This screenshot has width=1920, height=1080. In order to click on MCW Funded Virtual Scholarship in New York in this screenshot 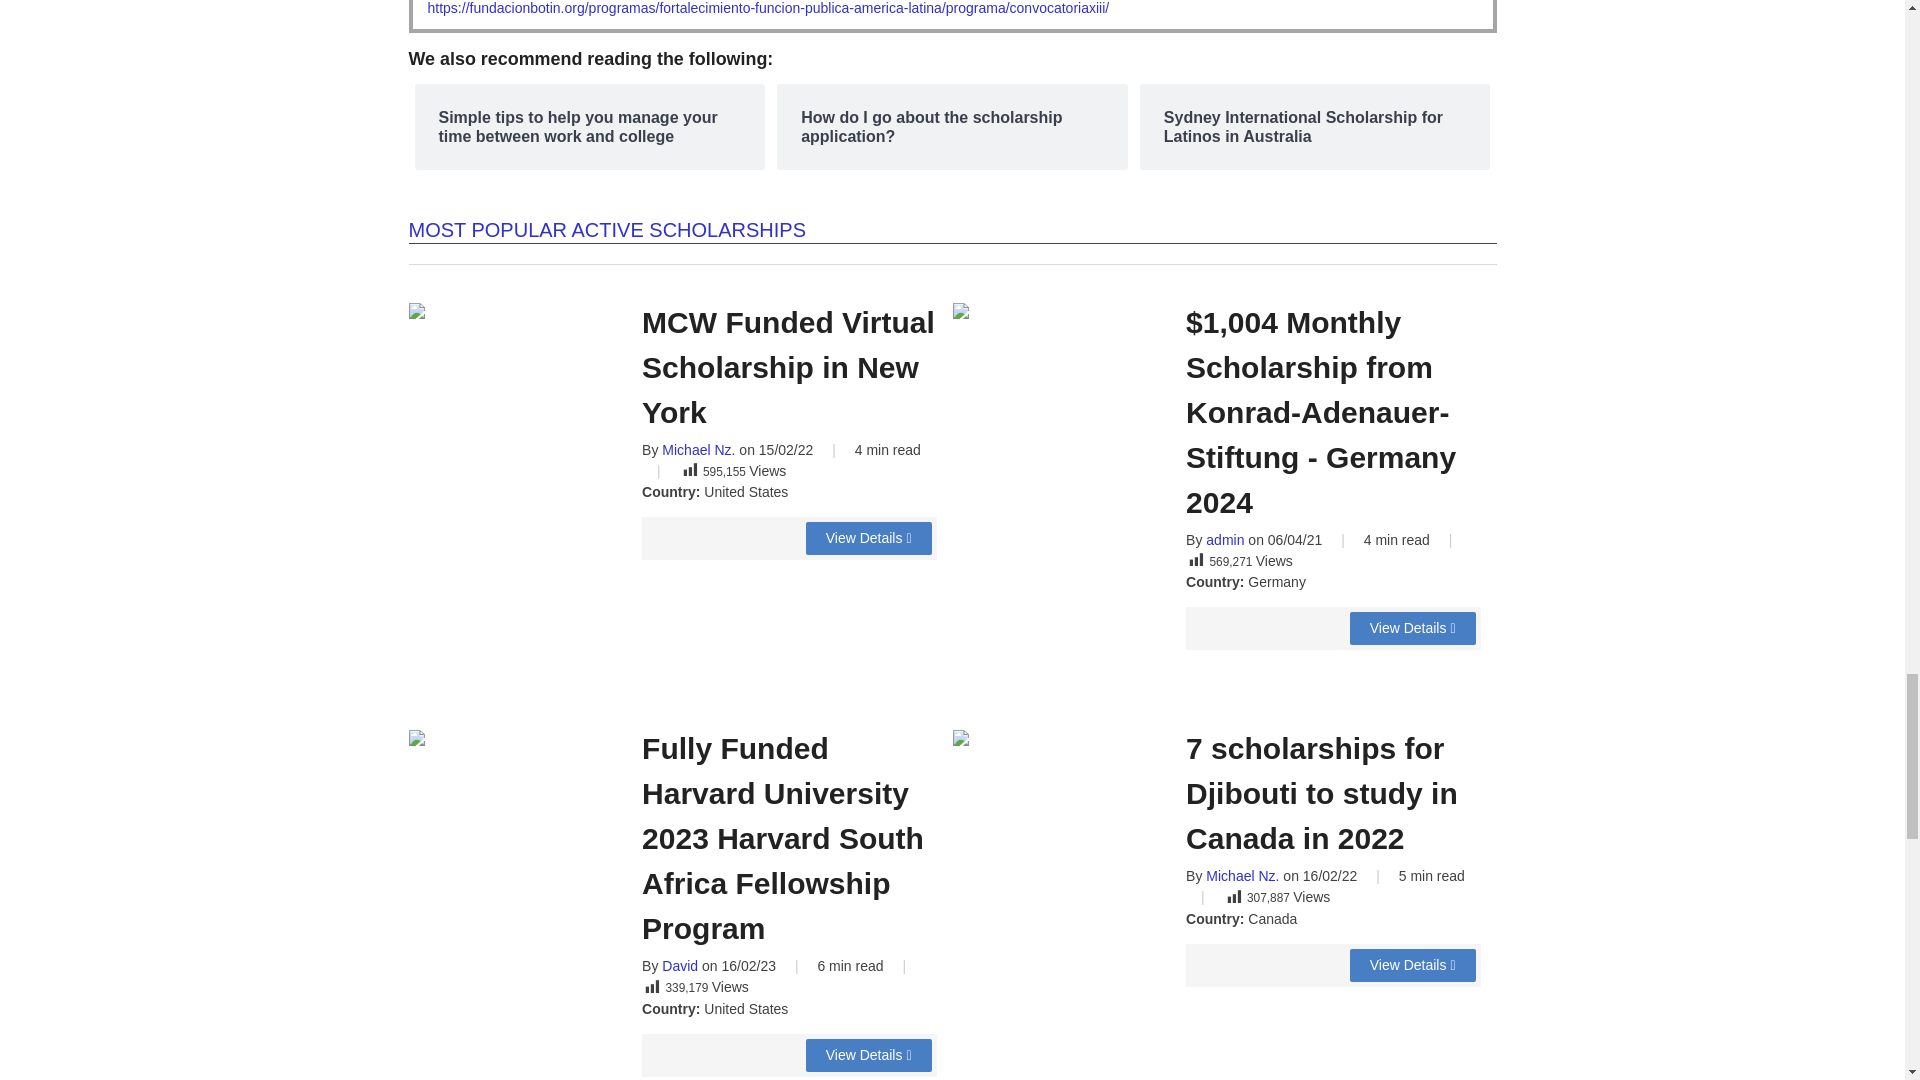, I will do `click(868, 538)`.